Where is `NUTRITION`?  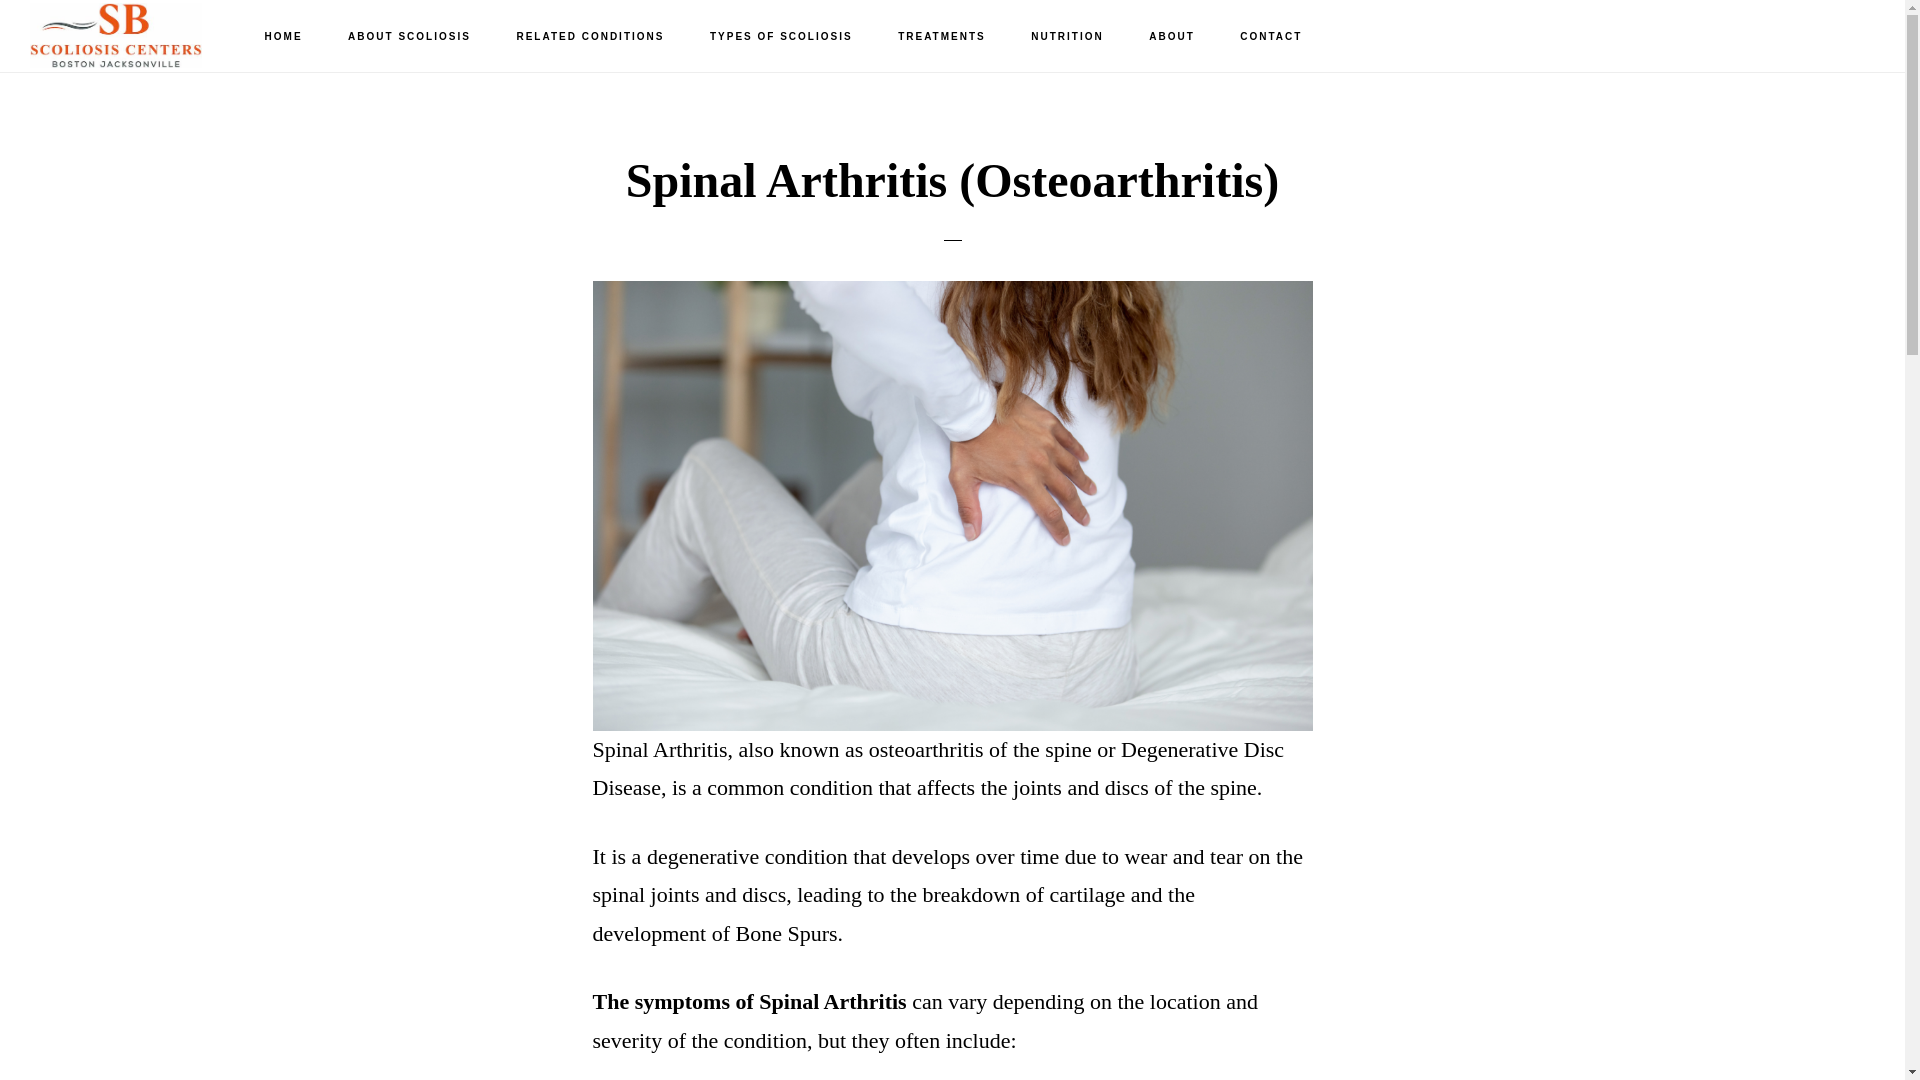
NUTRITION is located at coordinates (1067, 37).